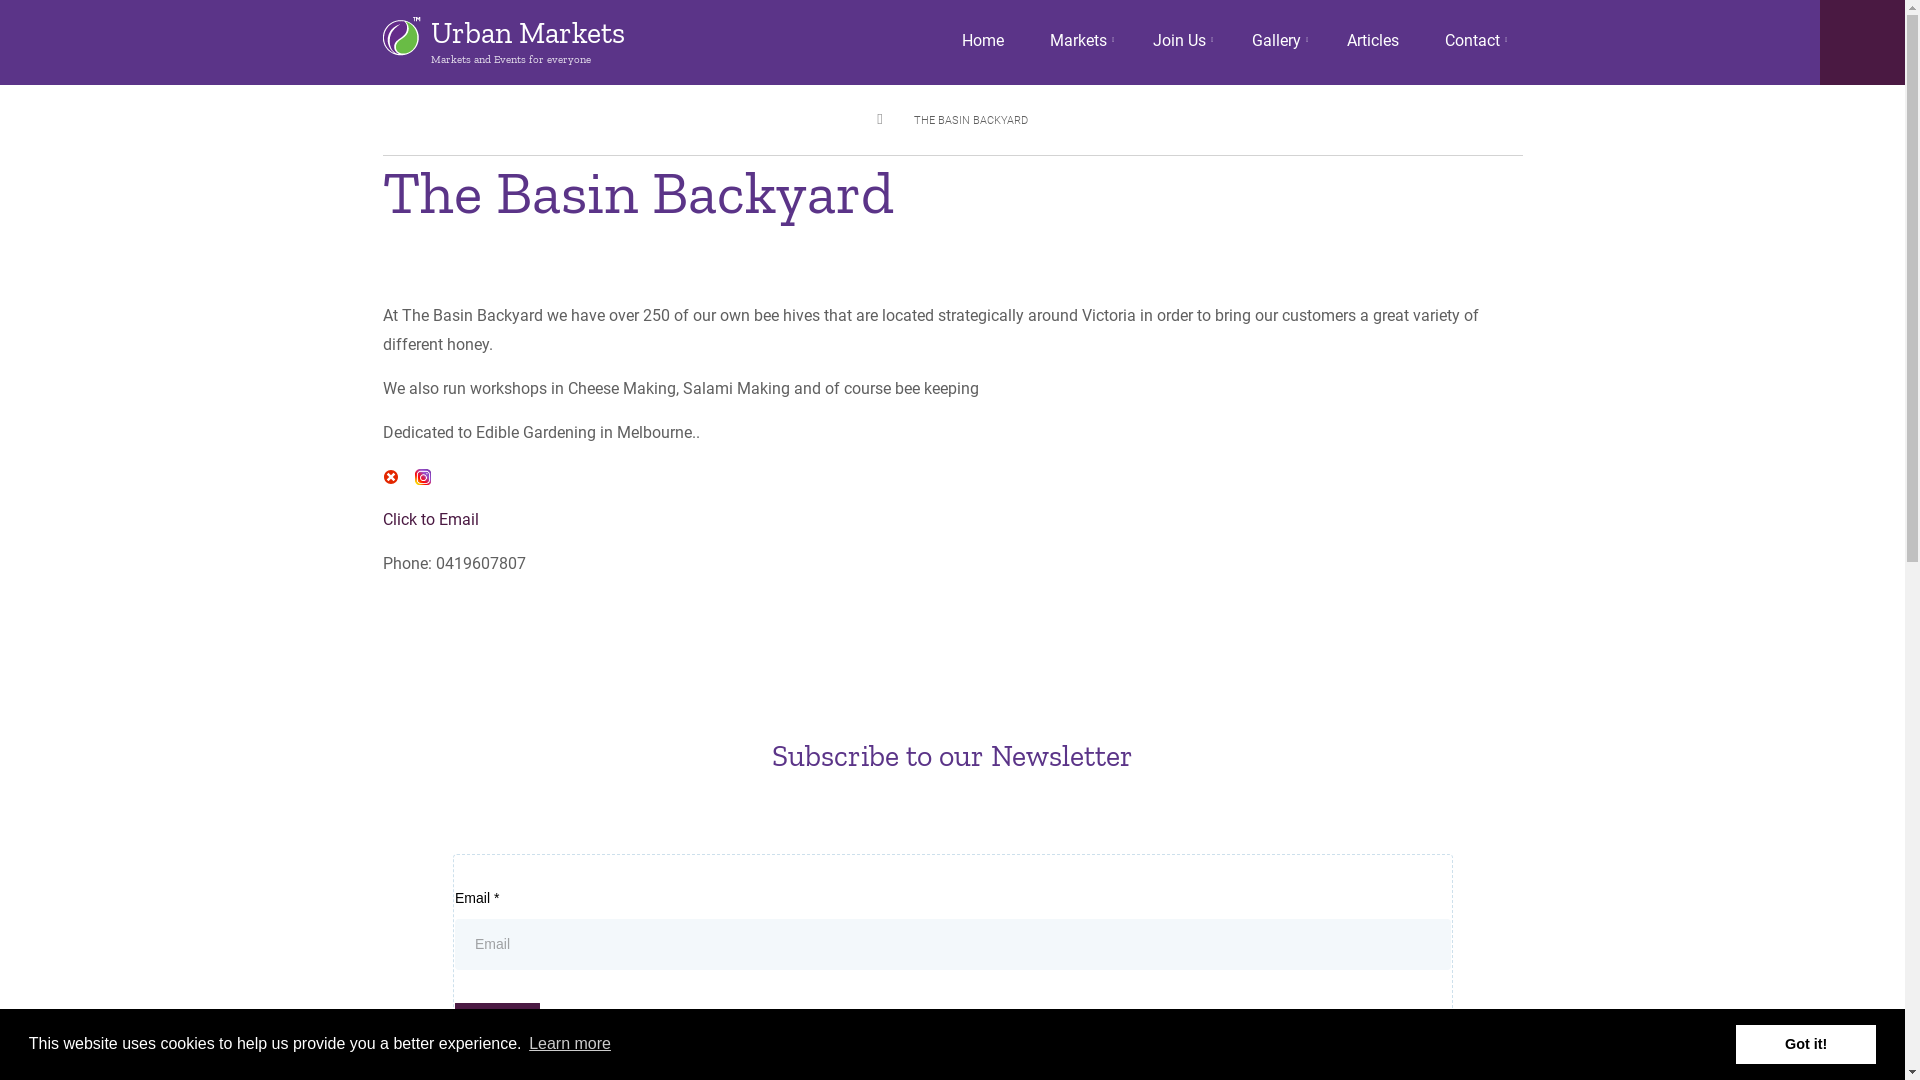 The width and height of the screenshot is (1920, 1080). Describe the element at coordinates (982, 41) in the screenshot. I see `Home` at that location.